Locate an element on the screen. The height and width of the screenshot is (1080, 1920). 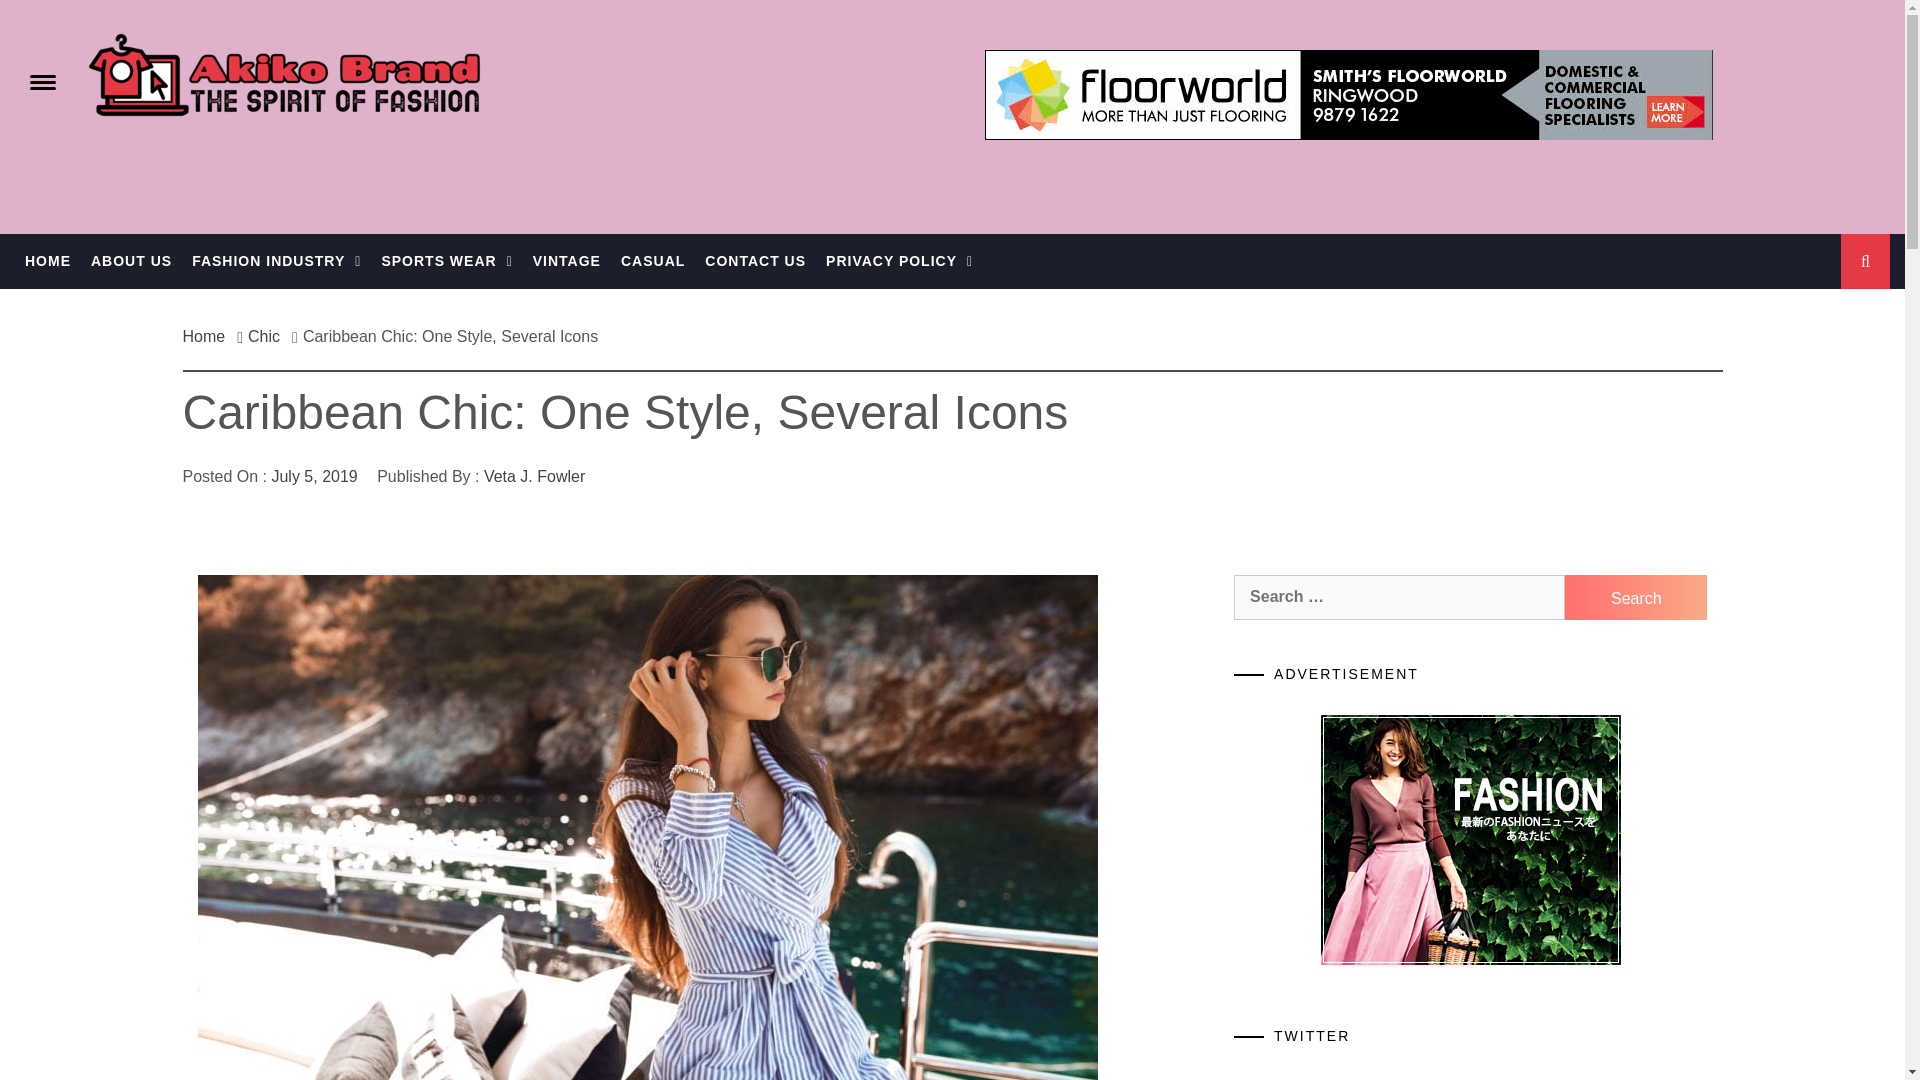
CASUAL is located at coordinates (652, 262).